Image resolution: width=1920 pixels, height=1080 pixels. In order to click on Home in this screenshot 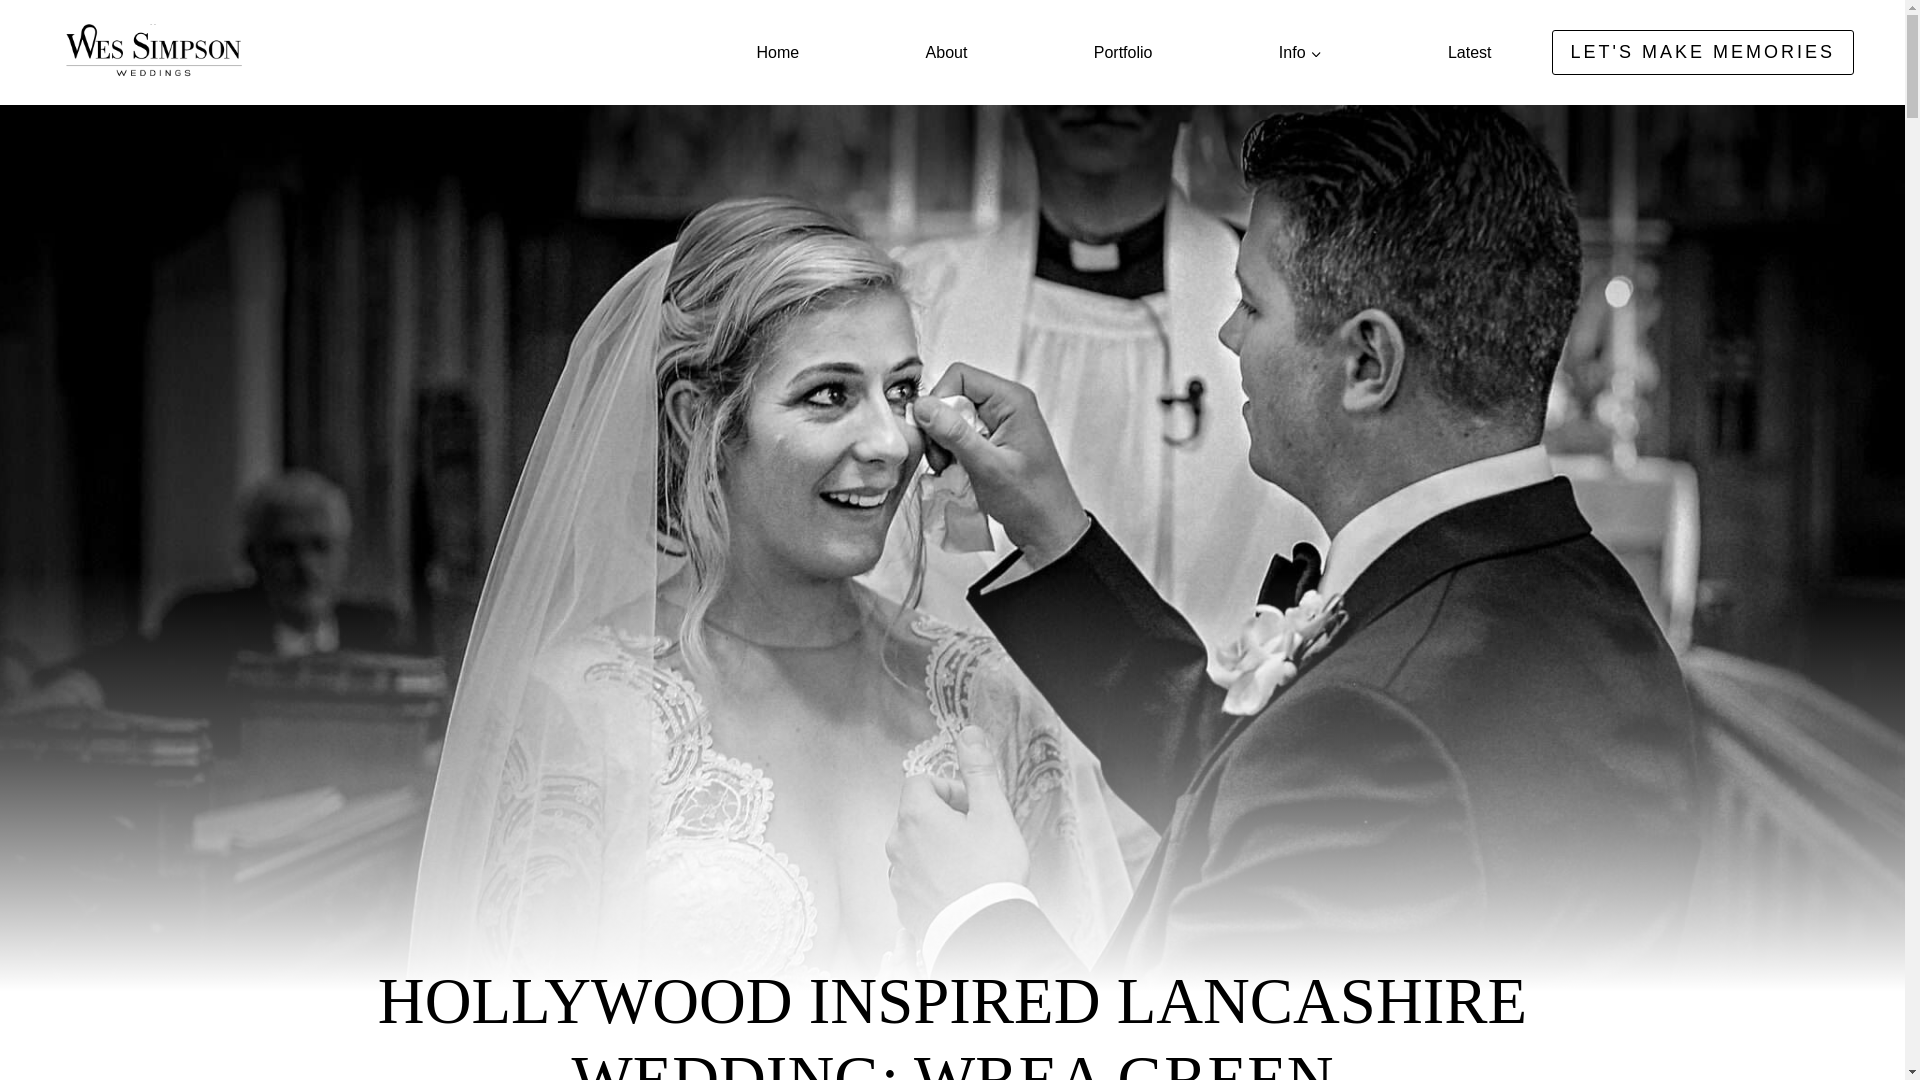, I will do `click(778, 52)`.